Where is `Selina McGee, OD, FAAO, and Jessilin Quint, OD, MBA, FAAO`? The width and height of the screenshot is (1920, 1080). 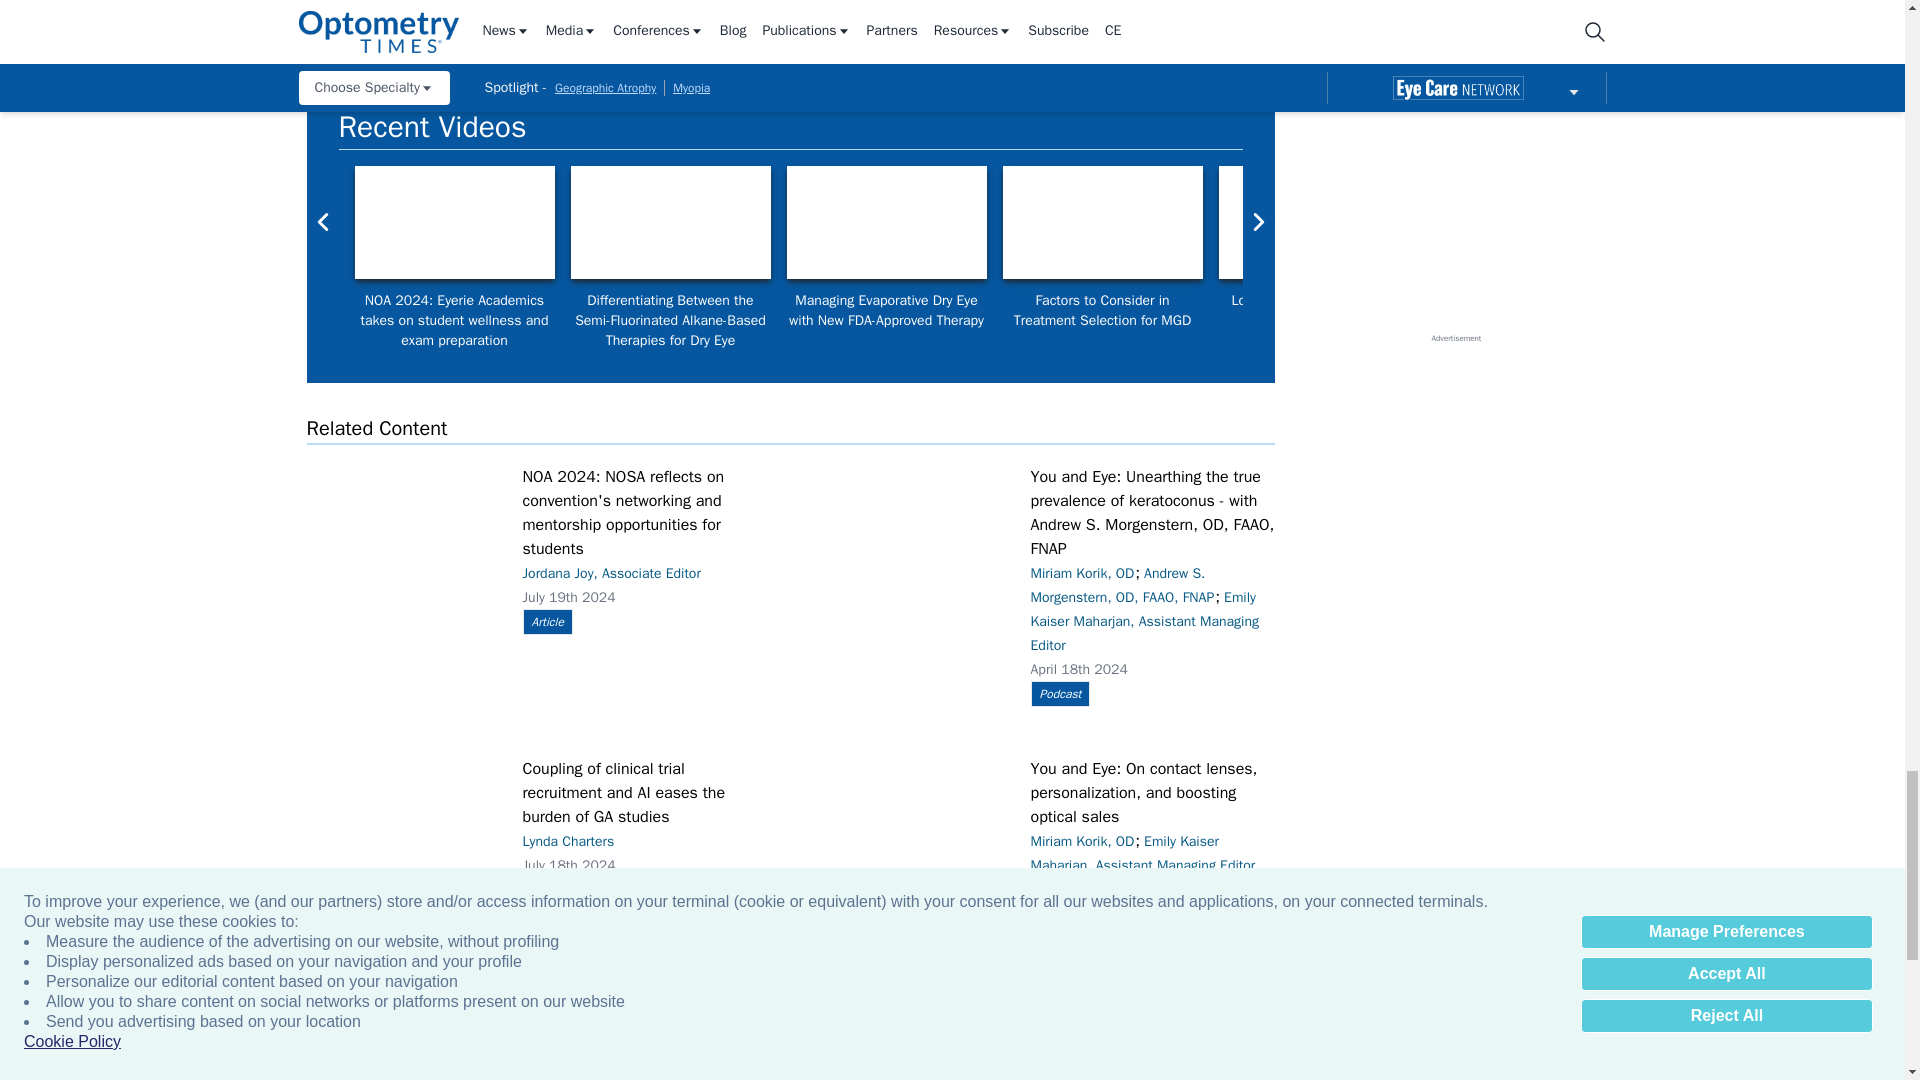 Selina McGee, OD, FAAO, and Jessilin Quint, OD, MBA, FAAO is located at coordinates (886, 222).